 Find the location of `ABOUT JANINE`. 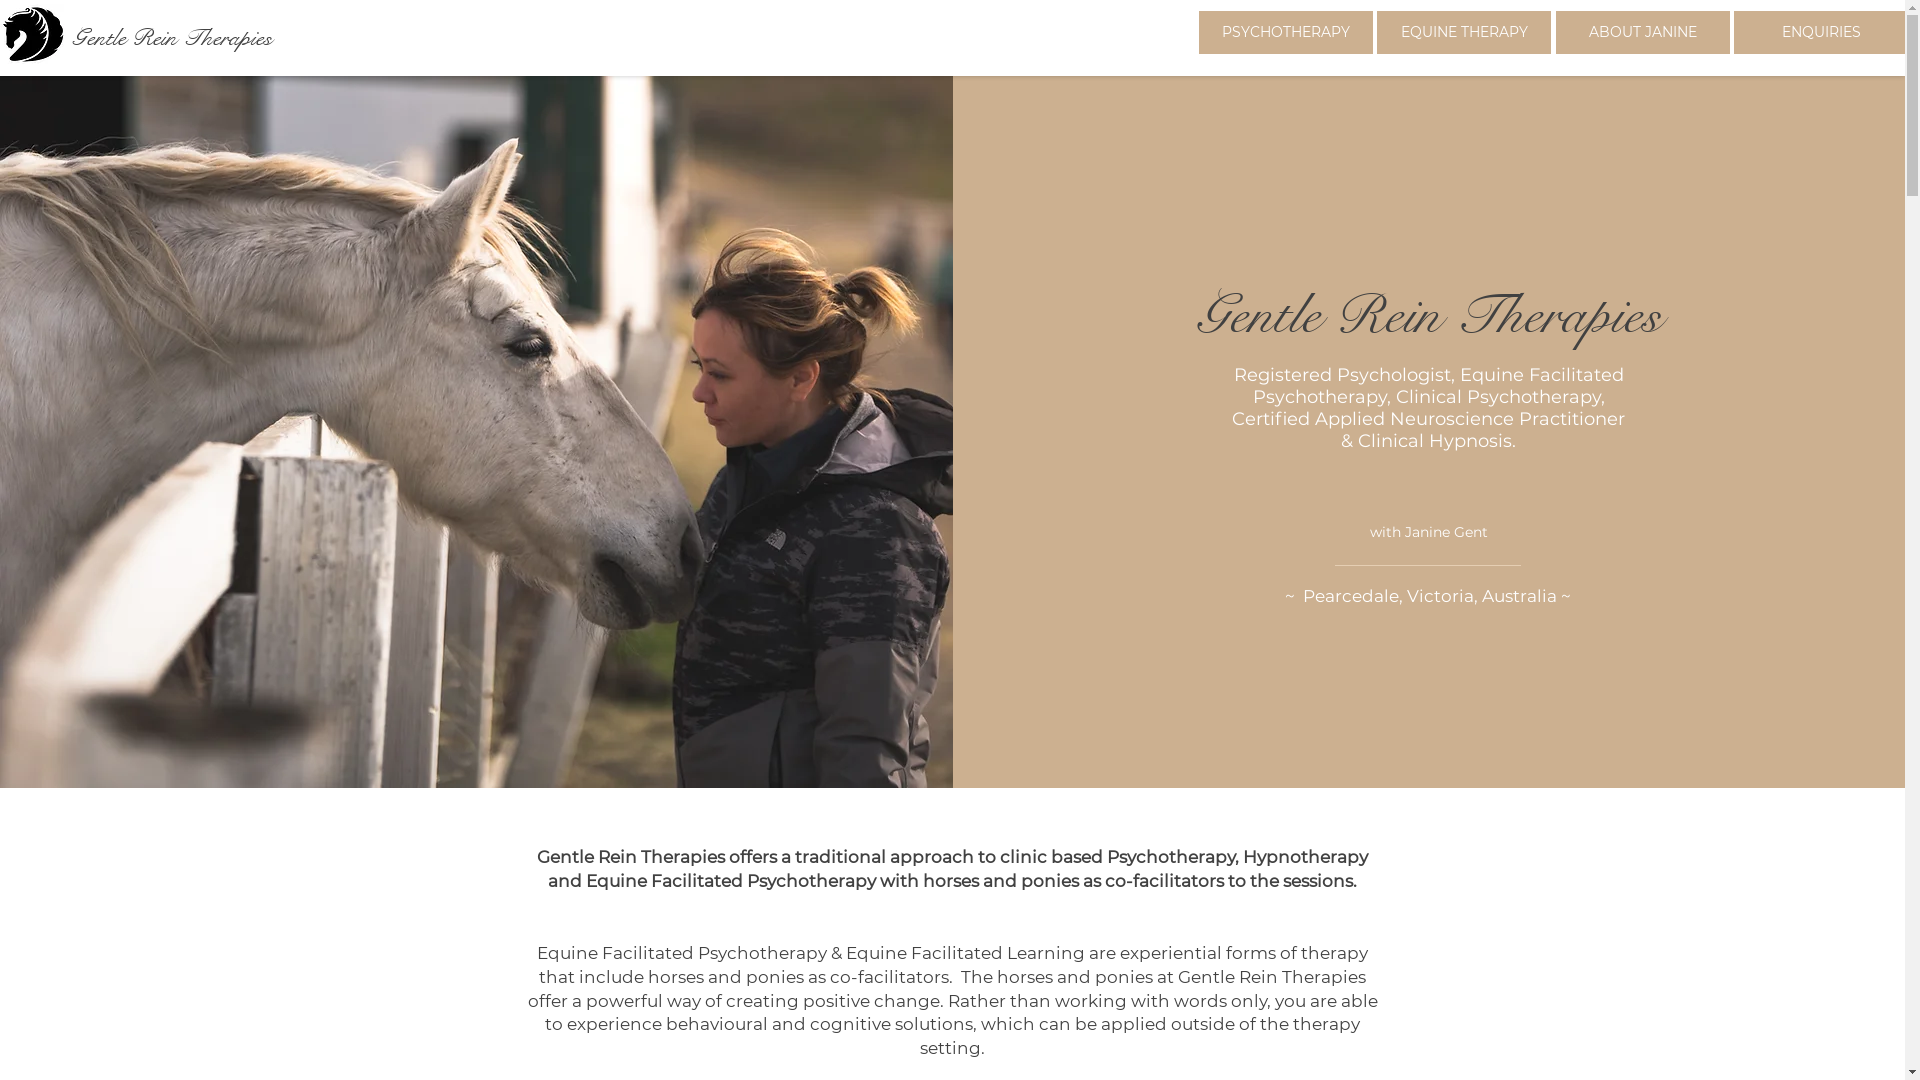

ABOUT JANINE is located at coordinates (1643, 32).